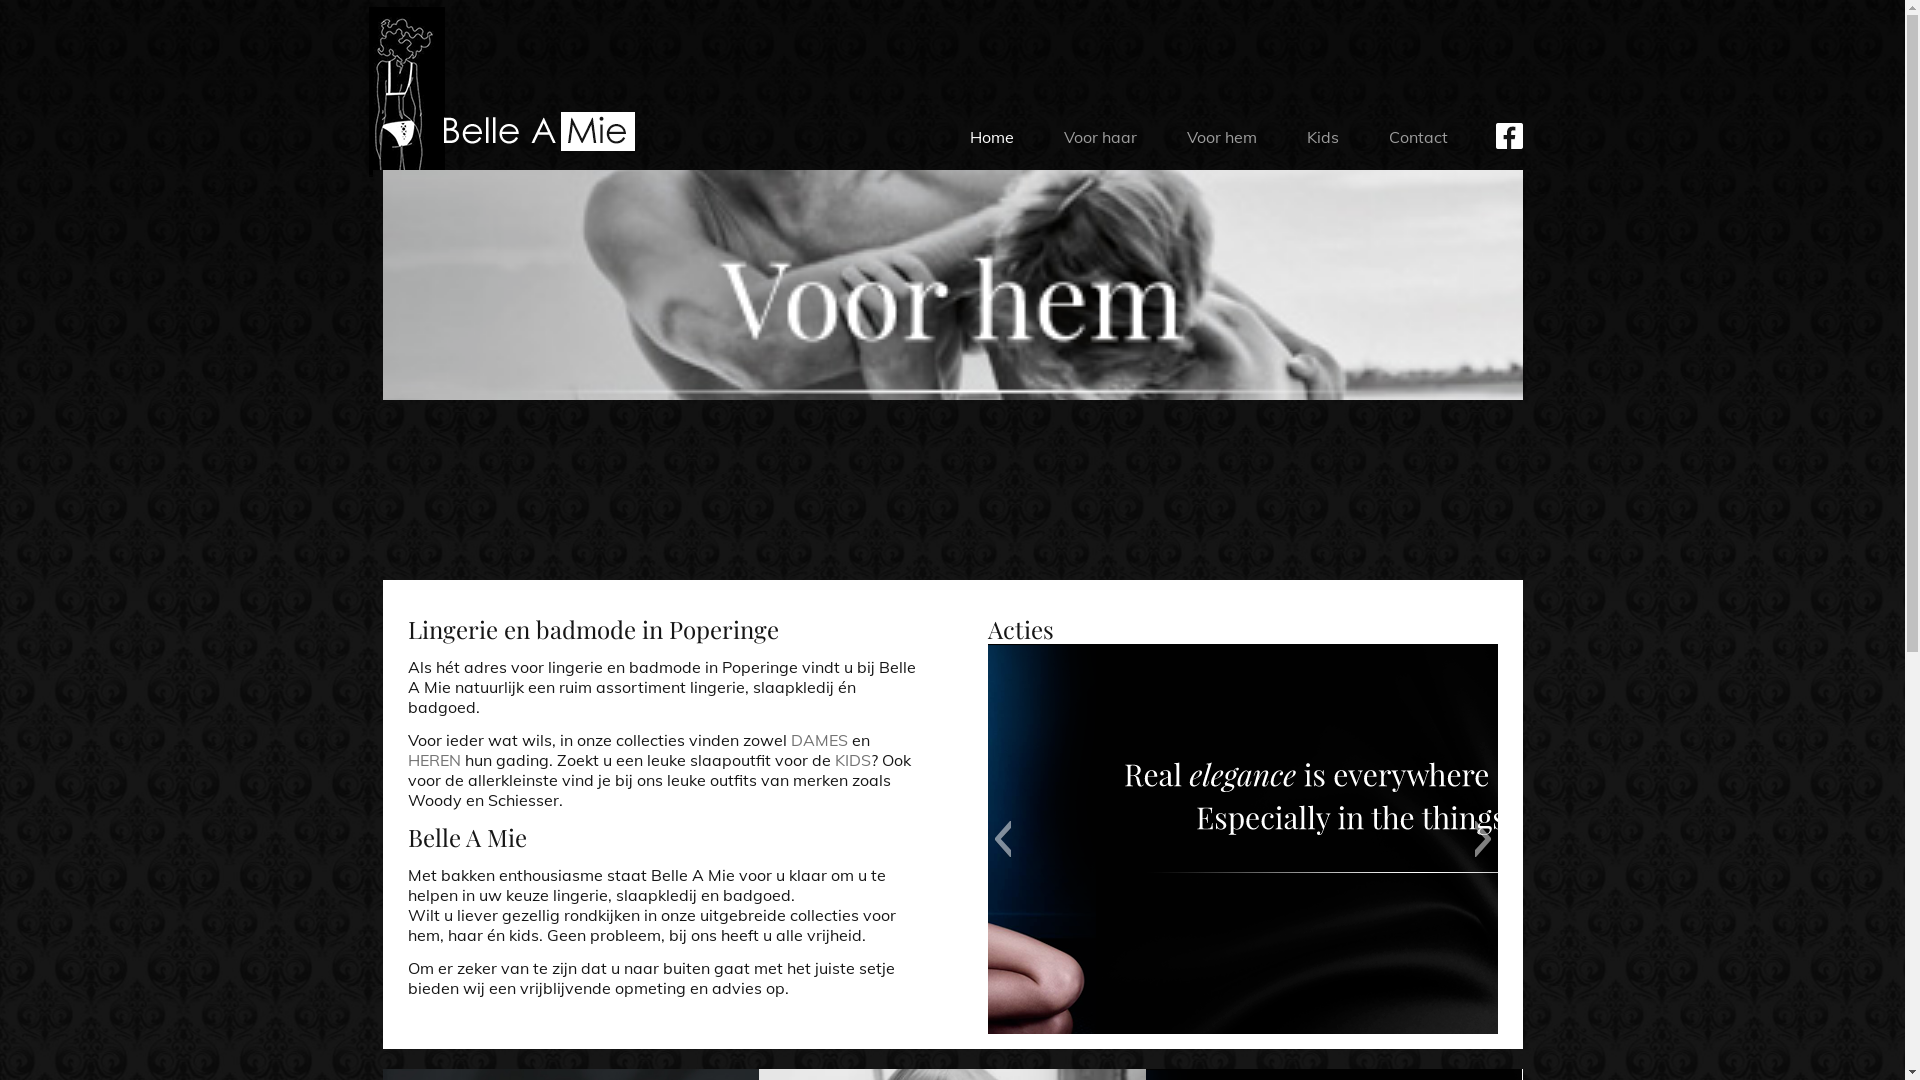 This screenshot has height=1080, width=1920. I want to click on Voor haar, so click(1100, 138).